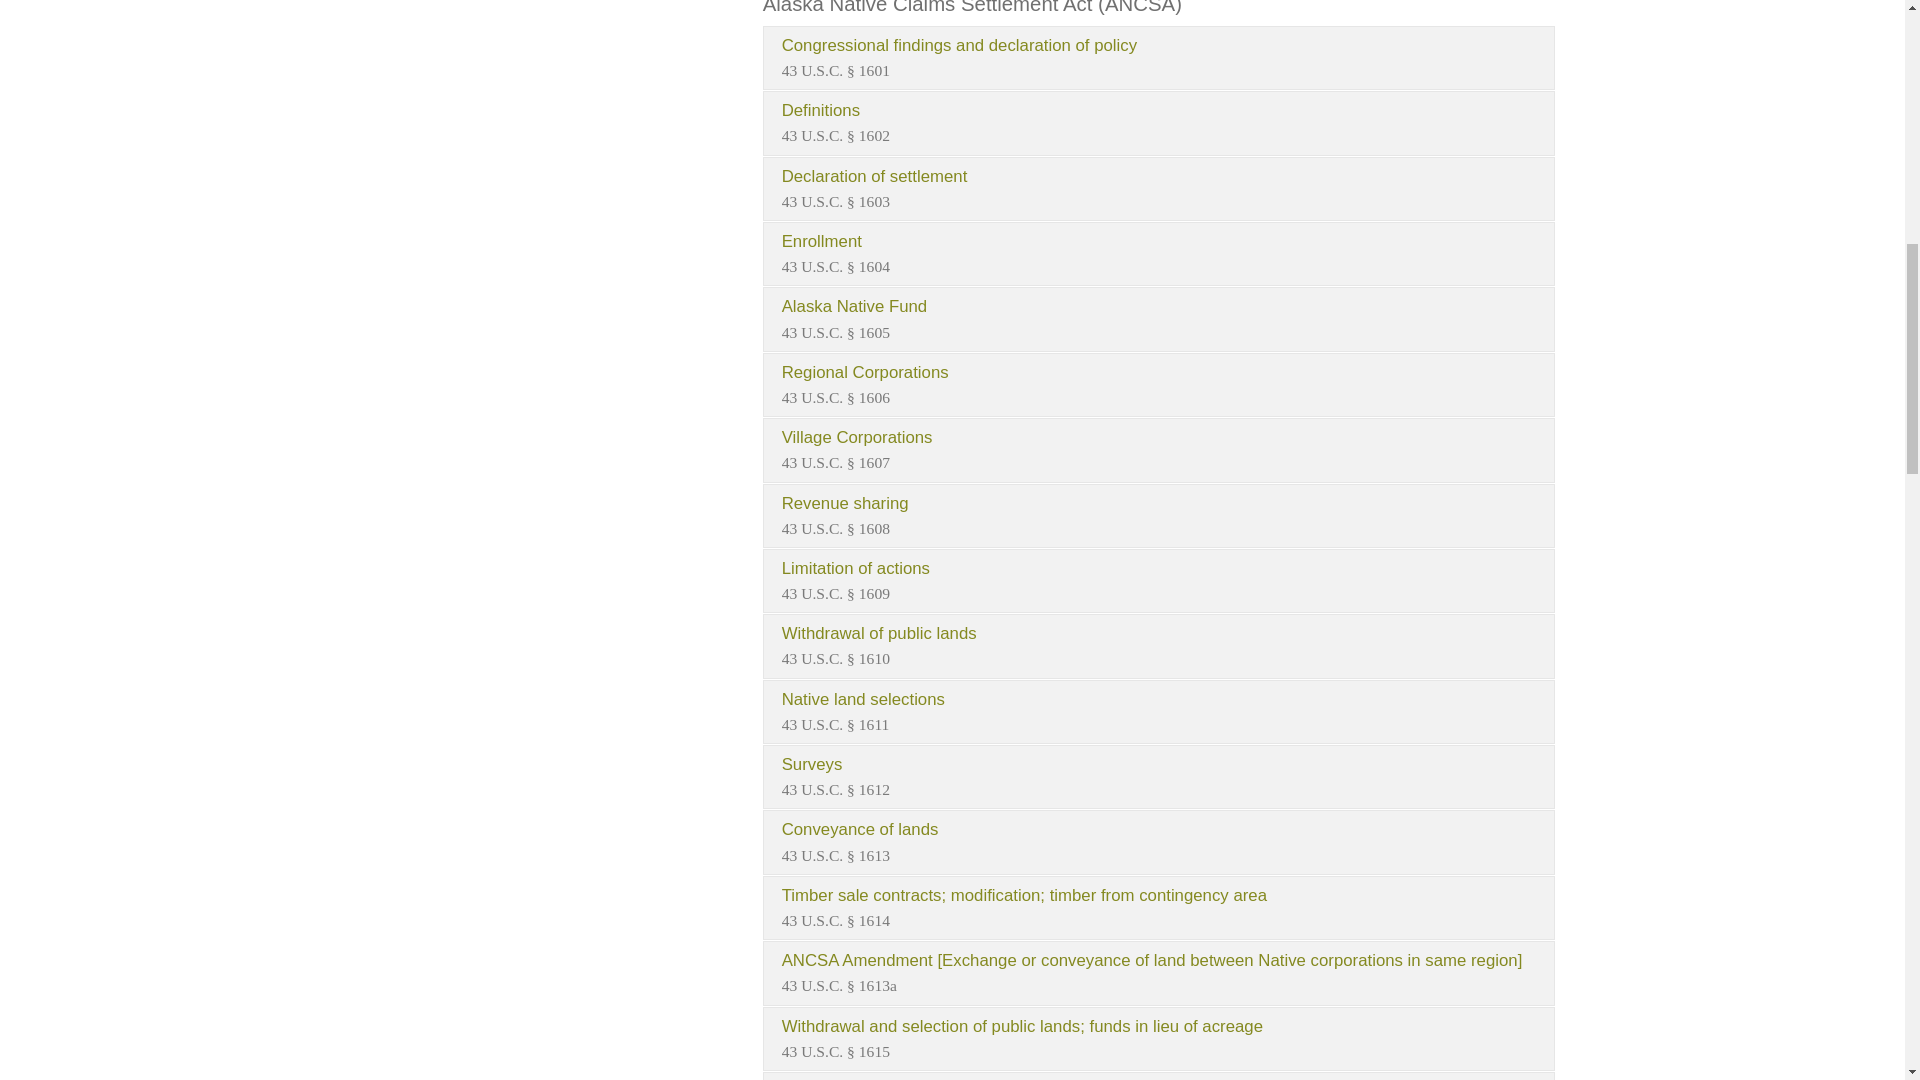  Describe the element at coordinates (1158, 449) in the screenshot. I see `Village Corporations` at that location.